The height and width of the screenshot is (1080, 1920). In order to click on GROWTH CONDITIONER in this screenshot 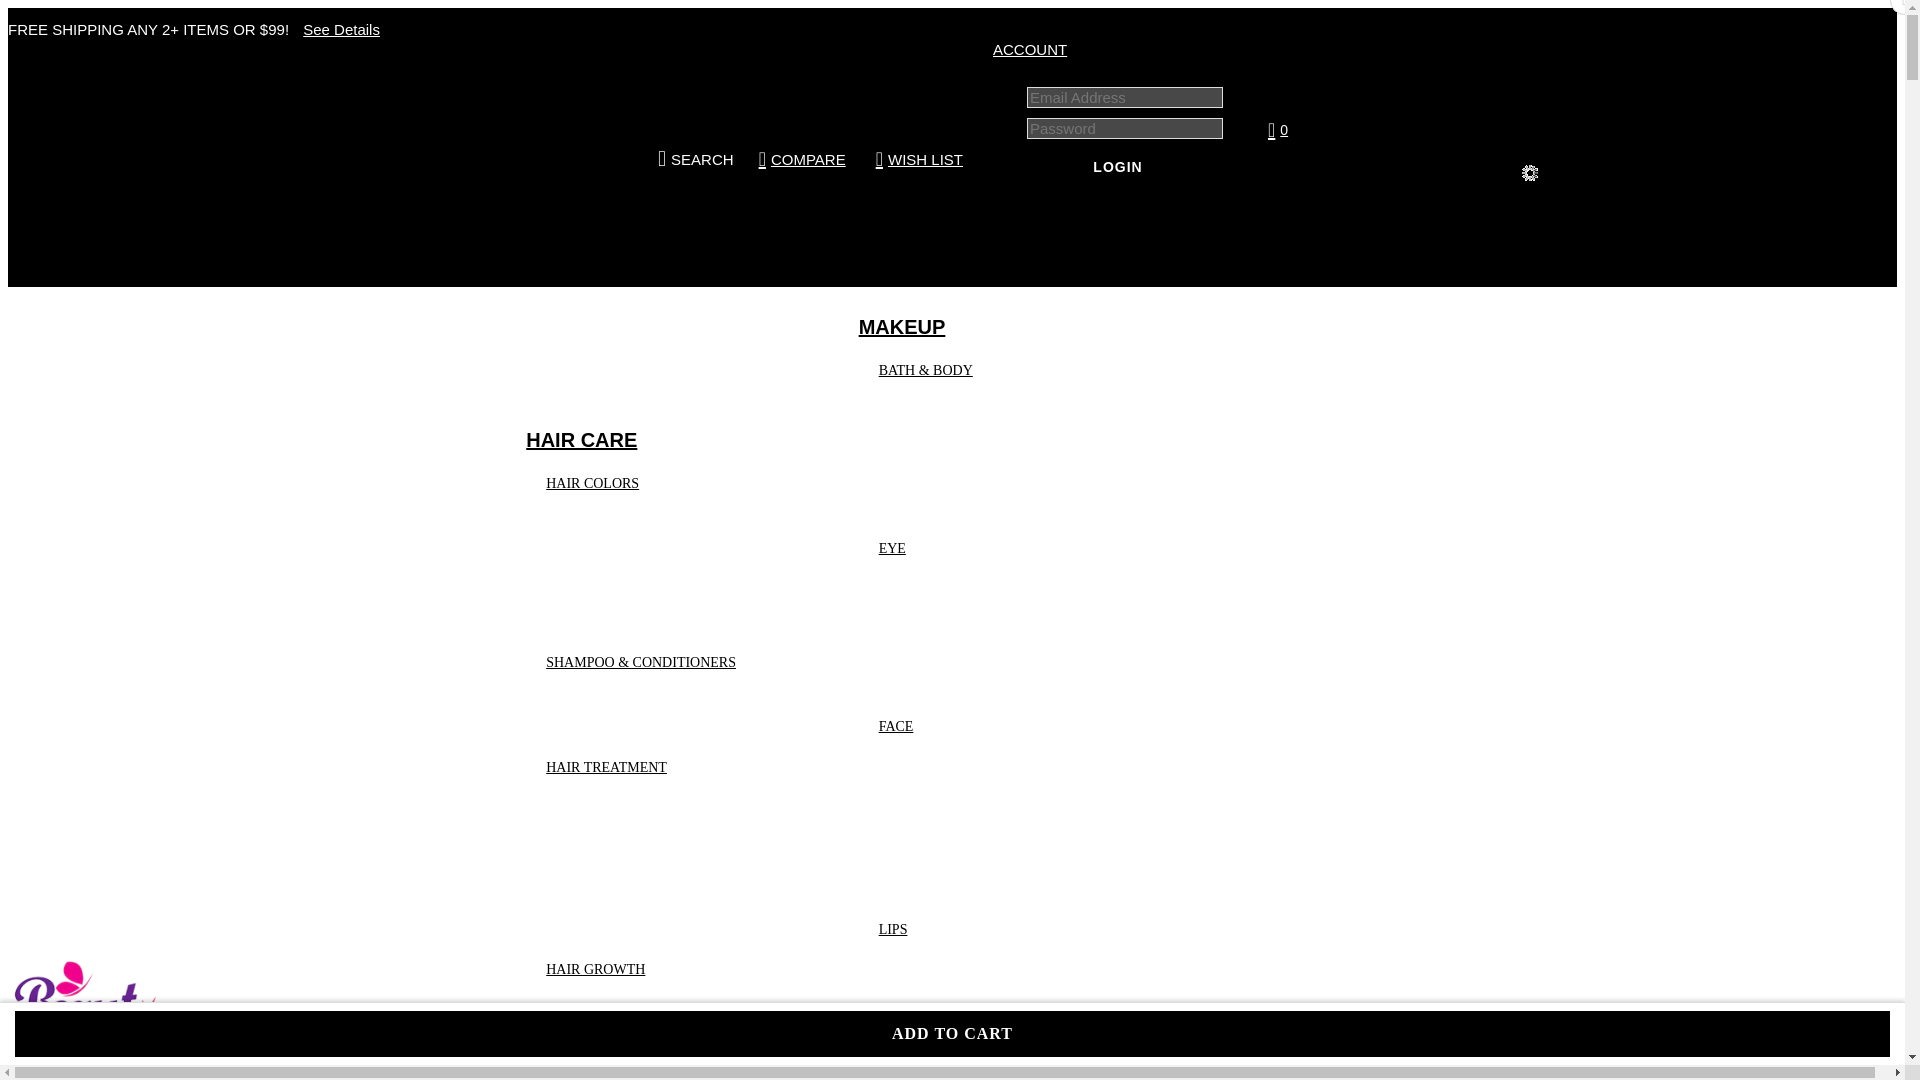, I will do `click(674, 1060)`.